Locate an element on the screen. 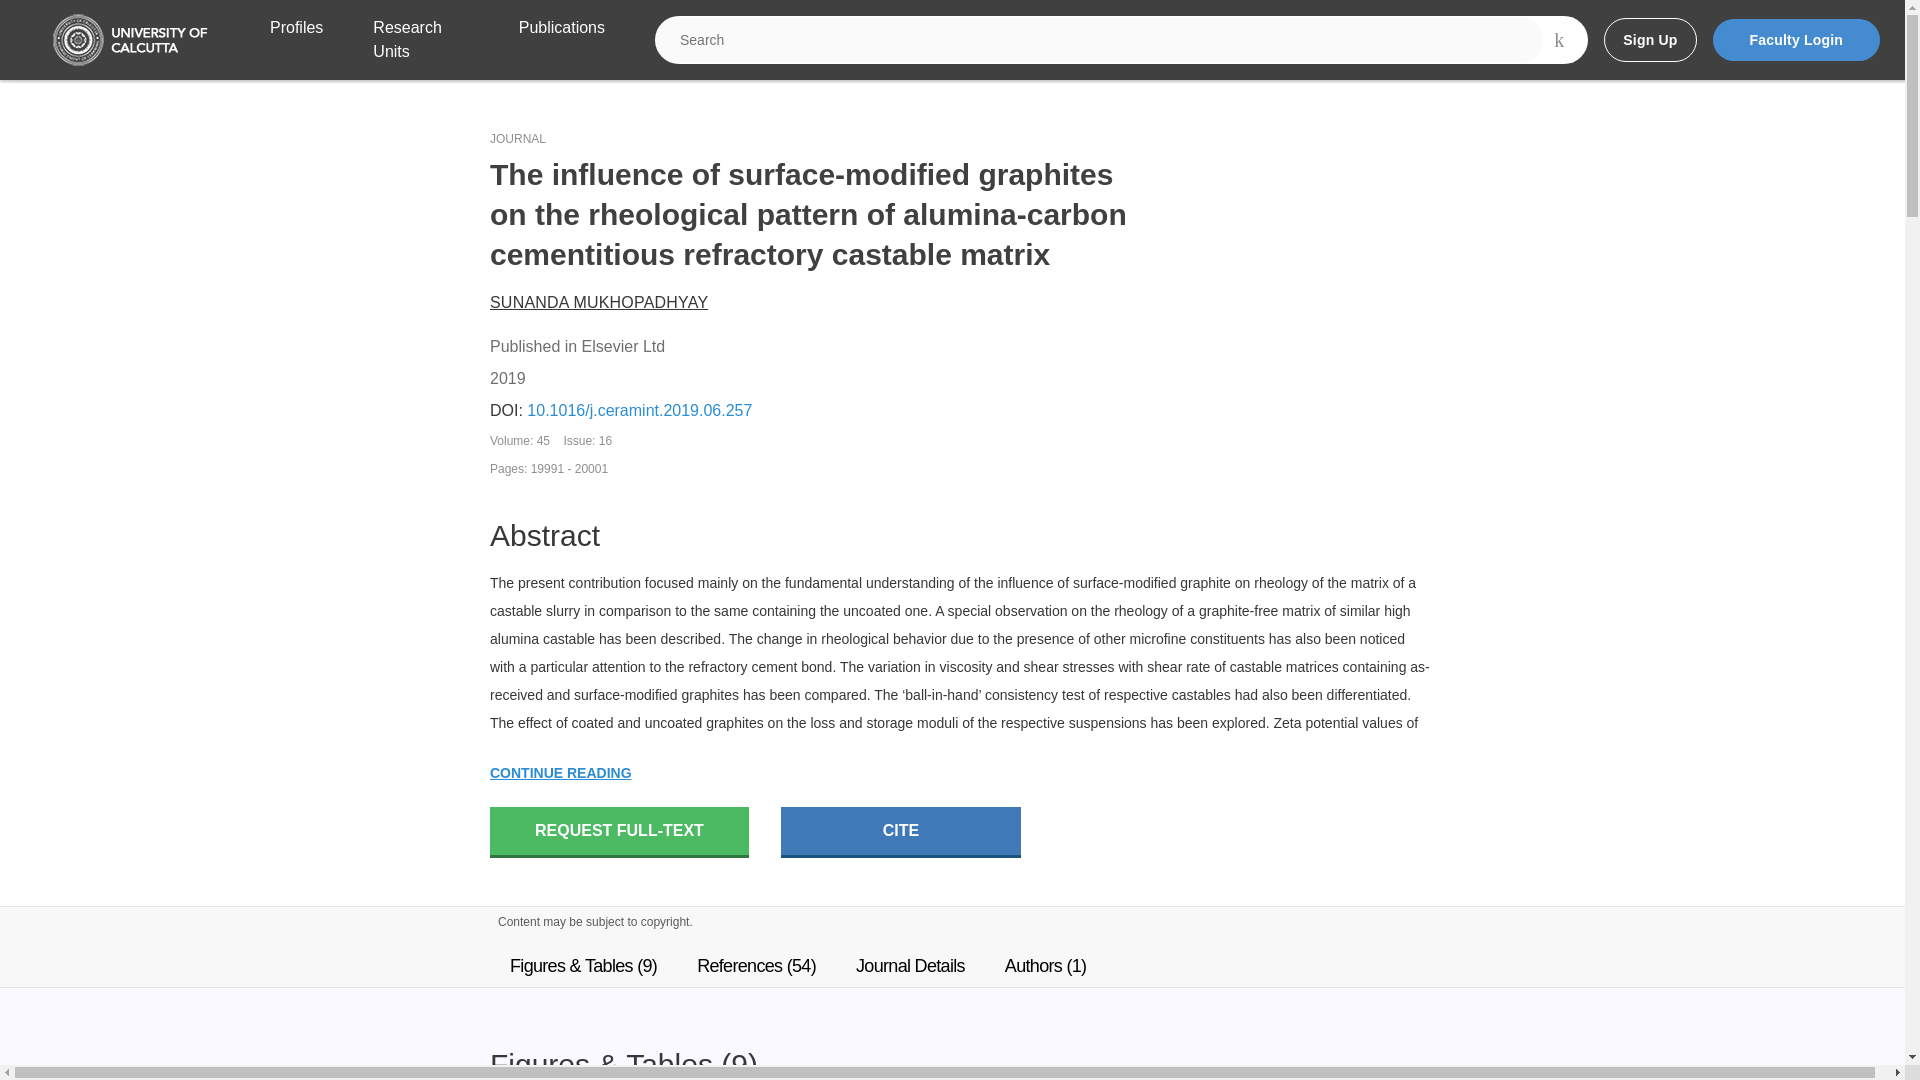 Image resolution: width=1920 pixels, height=1080 pixels. Faculty Login is located at coordinates (1796, 40).